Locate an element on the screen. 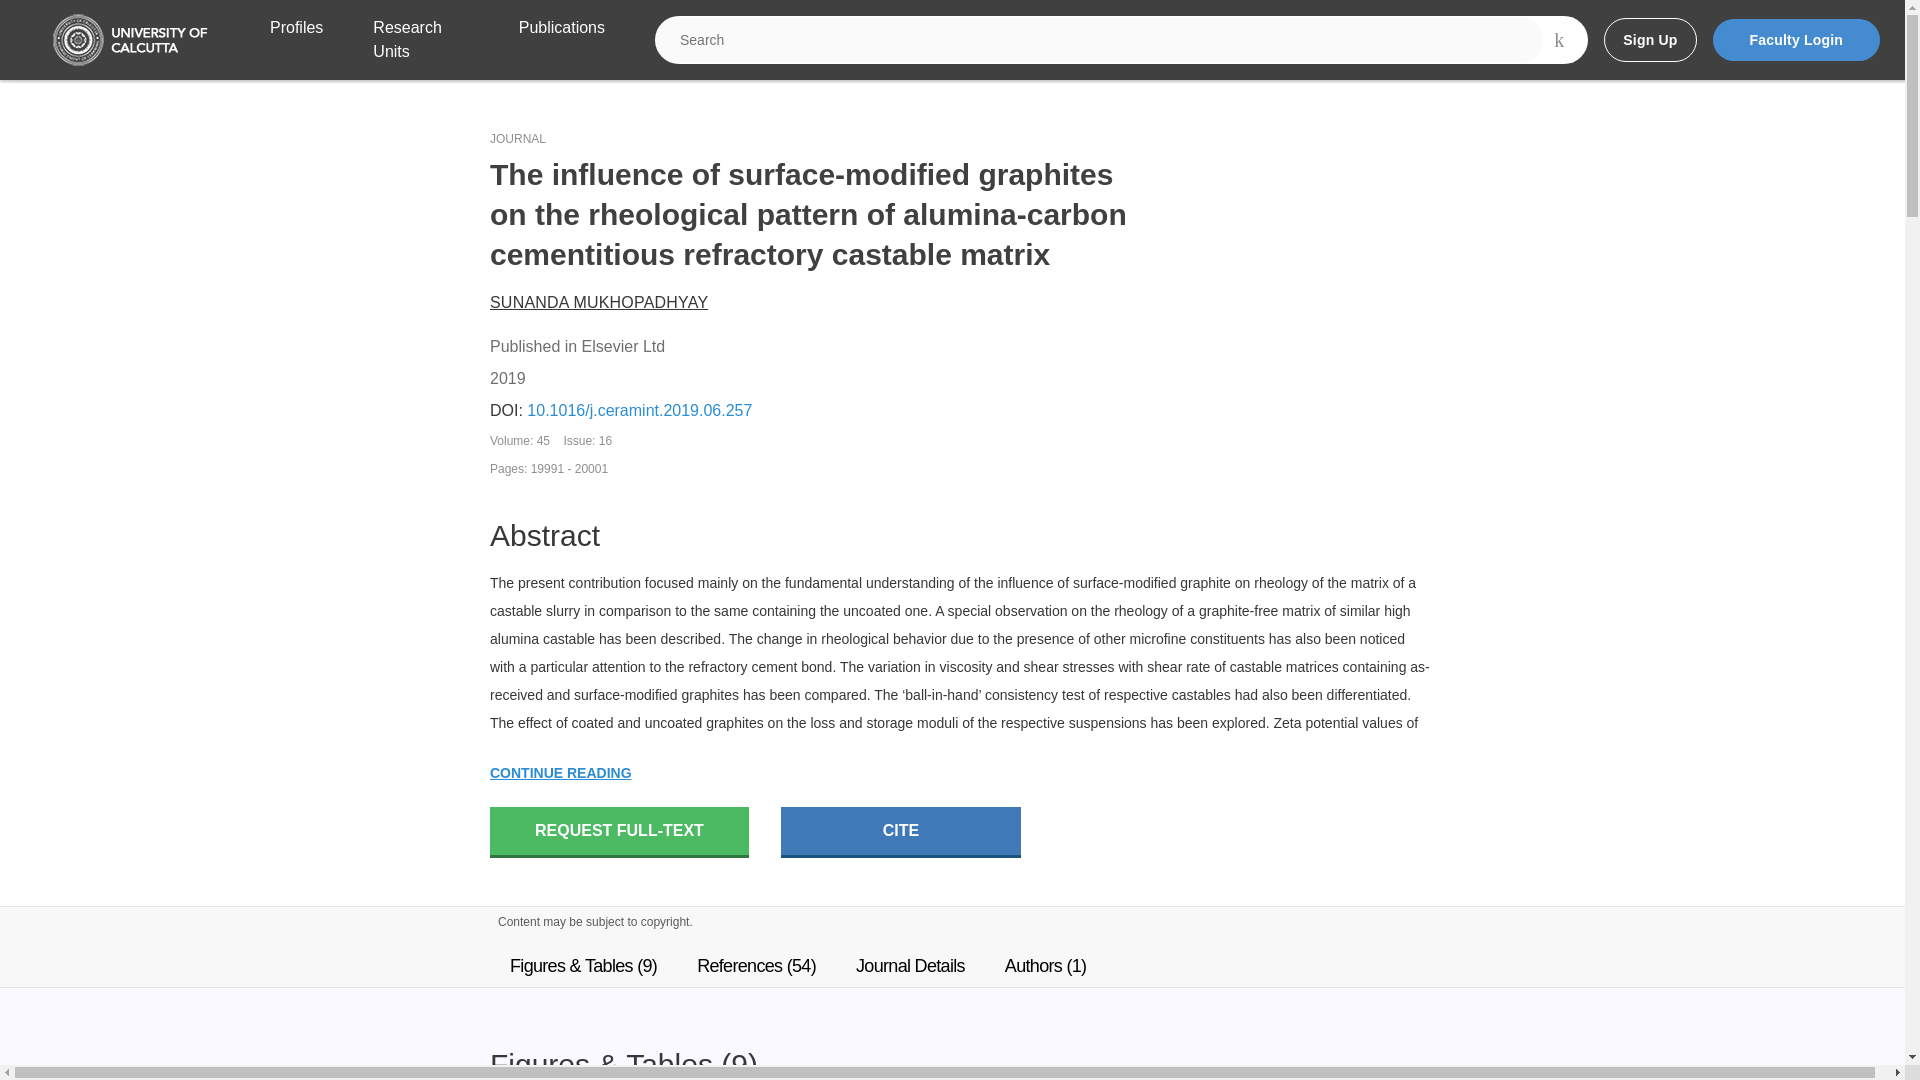 Image resolution: width=1920 pixels, height=1080 pixels. Faculty Login is located at coordinates (1796, 40).